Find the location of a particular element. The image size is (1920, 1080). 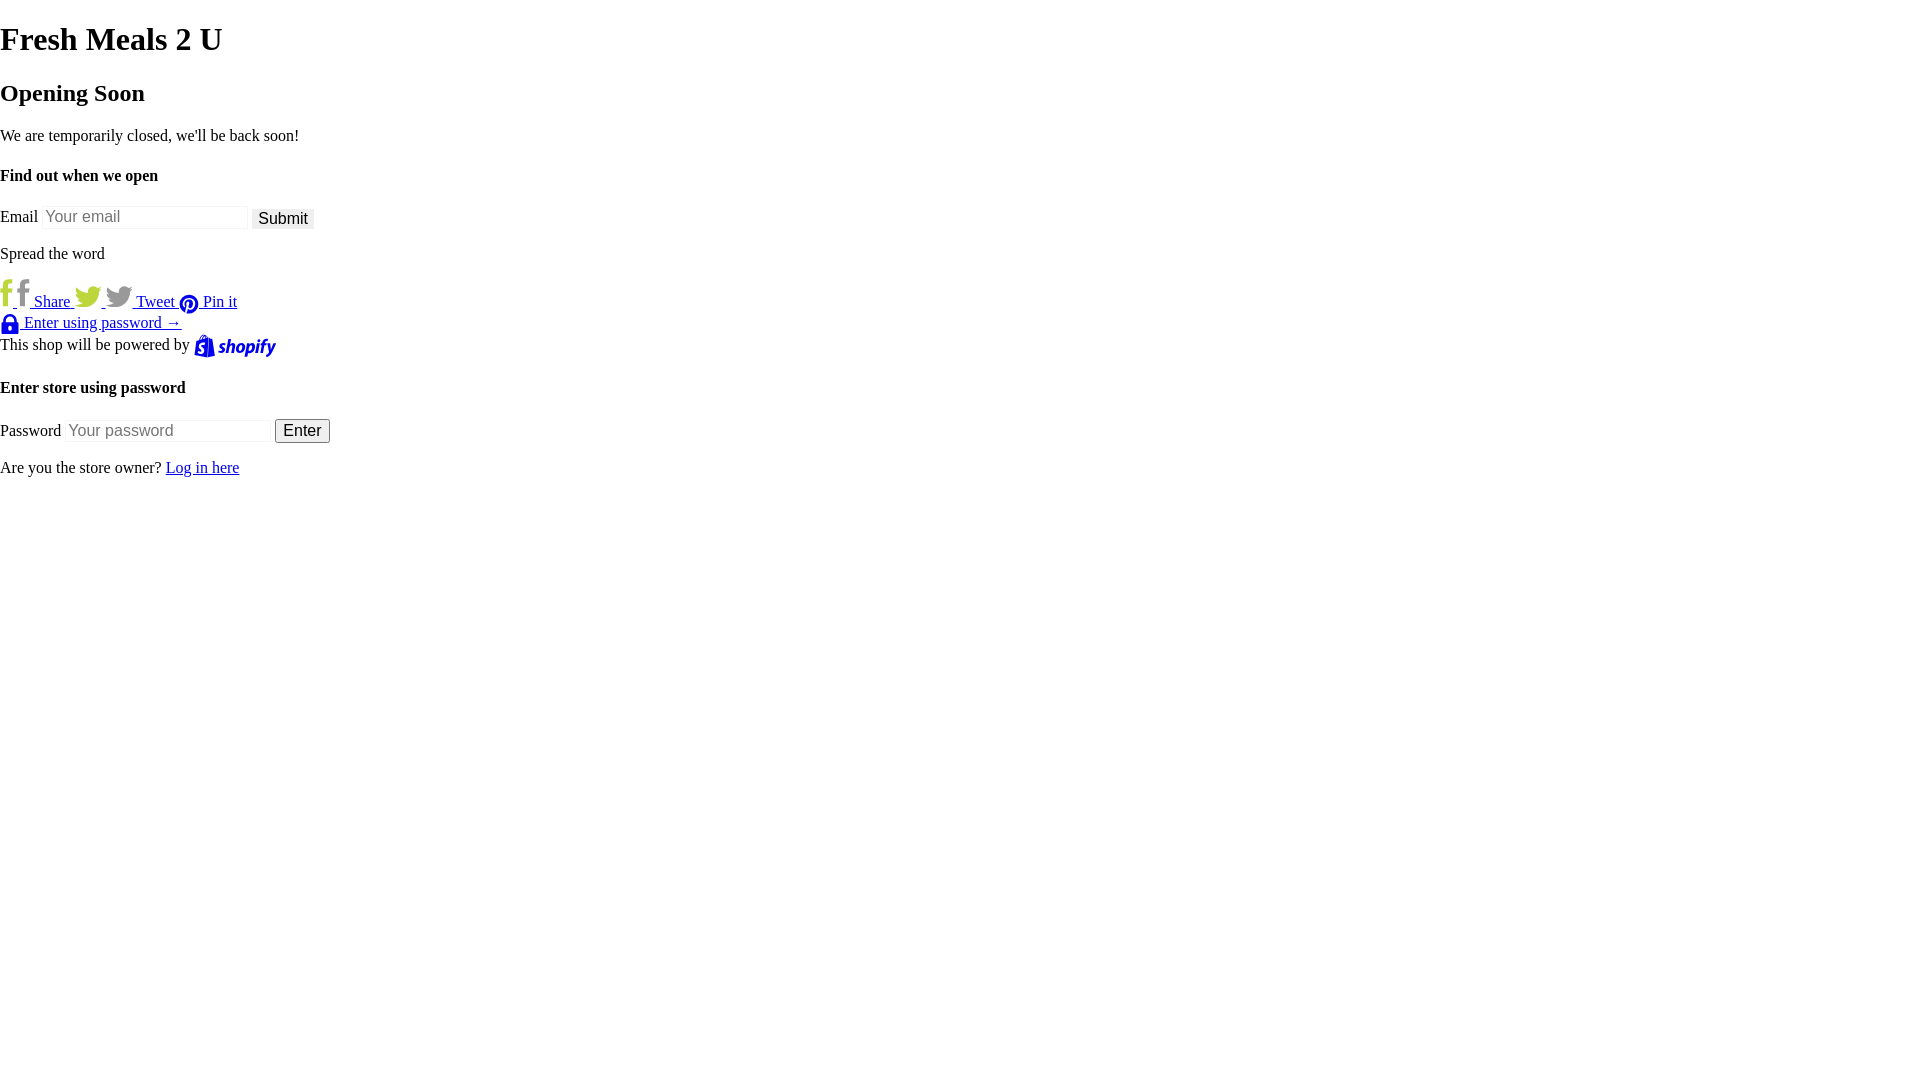

Enter is located at coordinates (302, 431).